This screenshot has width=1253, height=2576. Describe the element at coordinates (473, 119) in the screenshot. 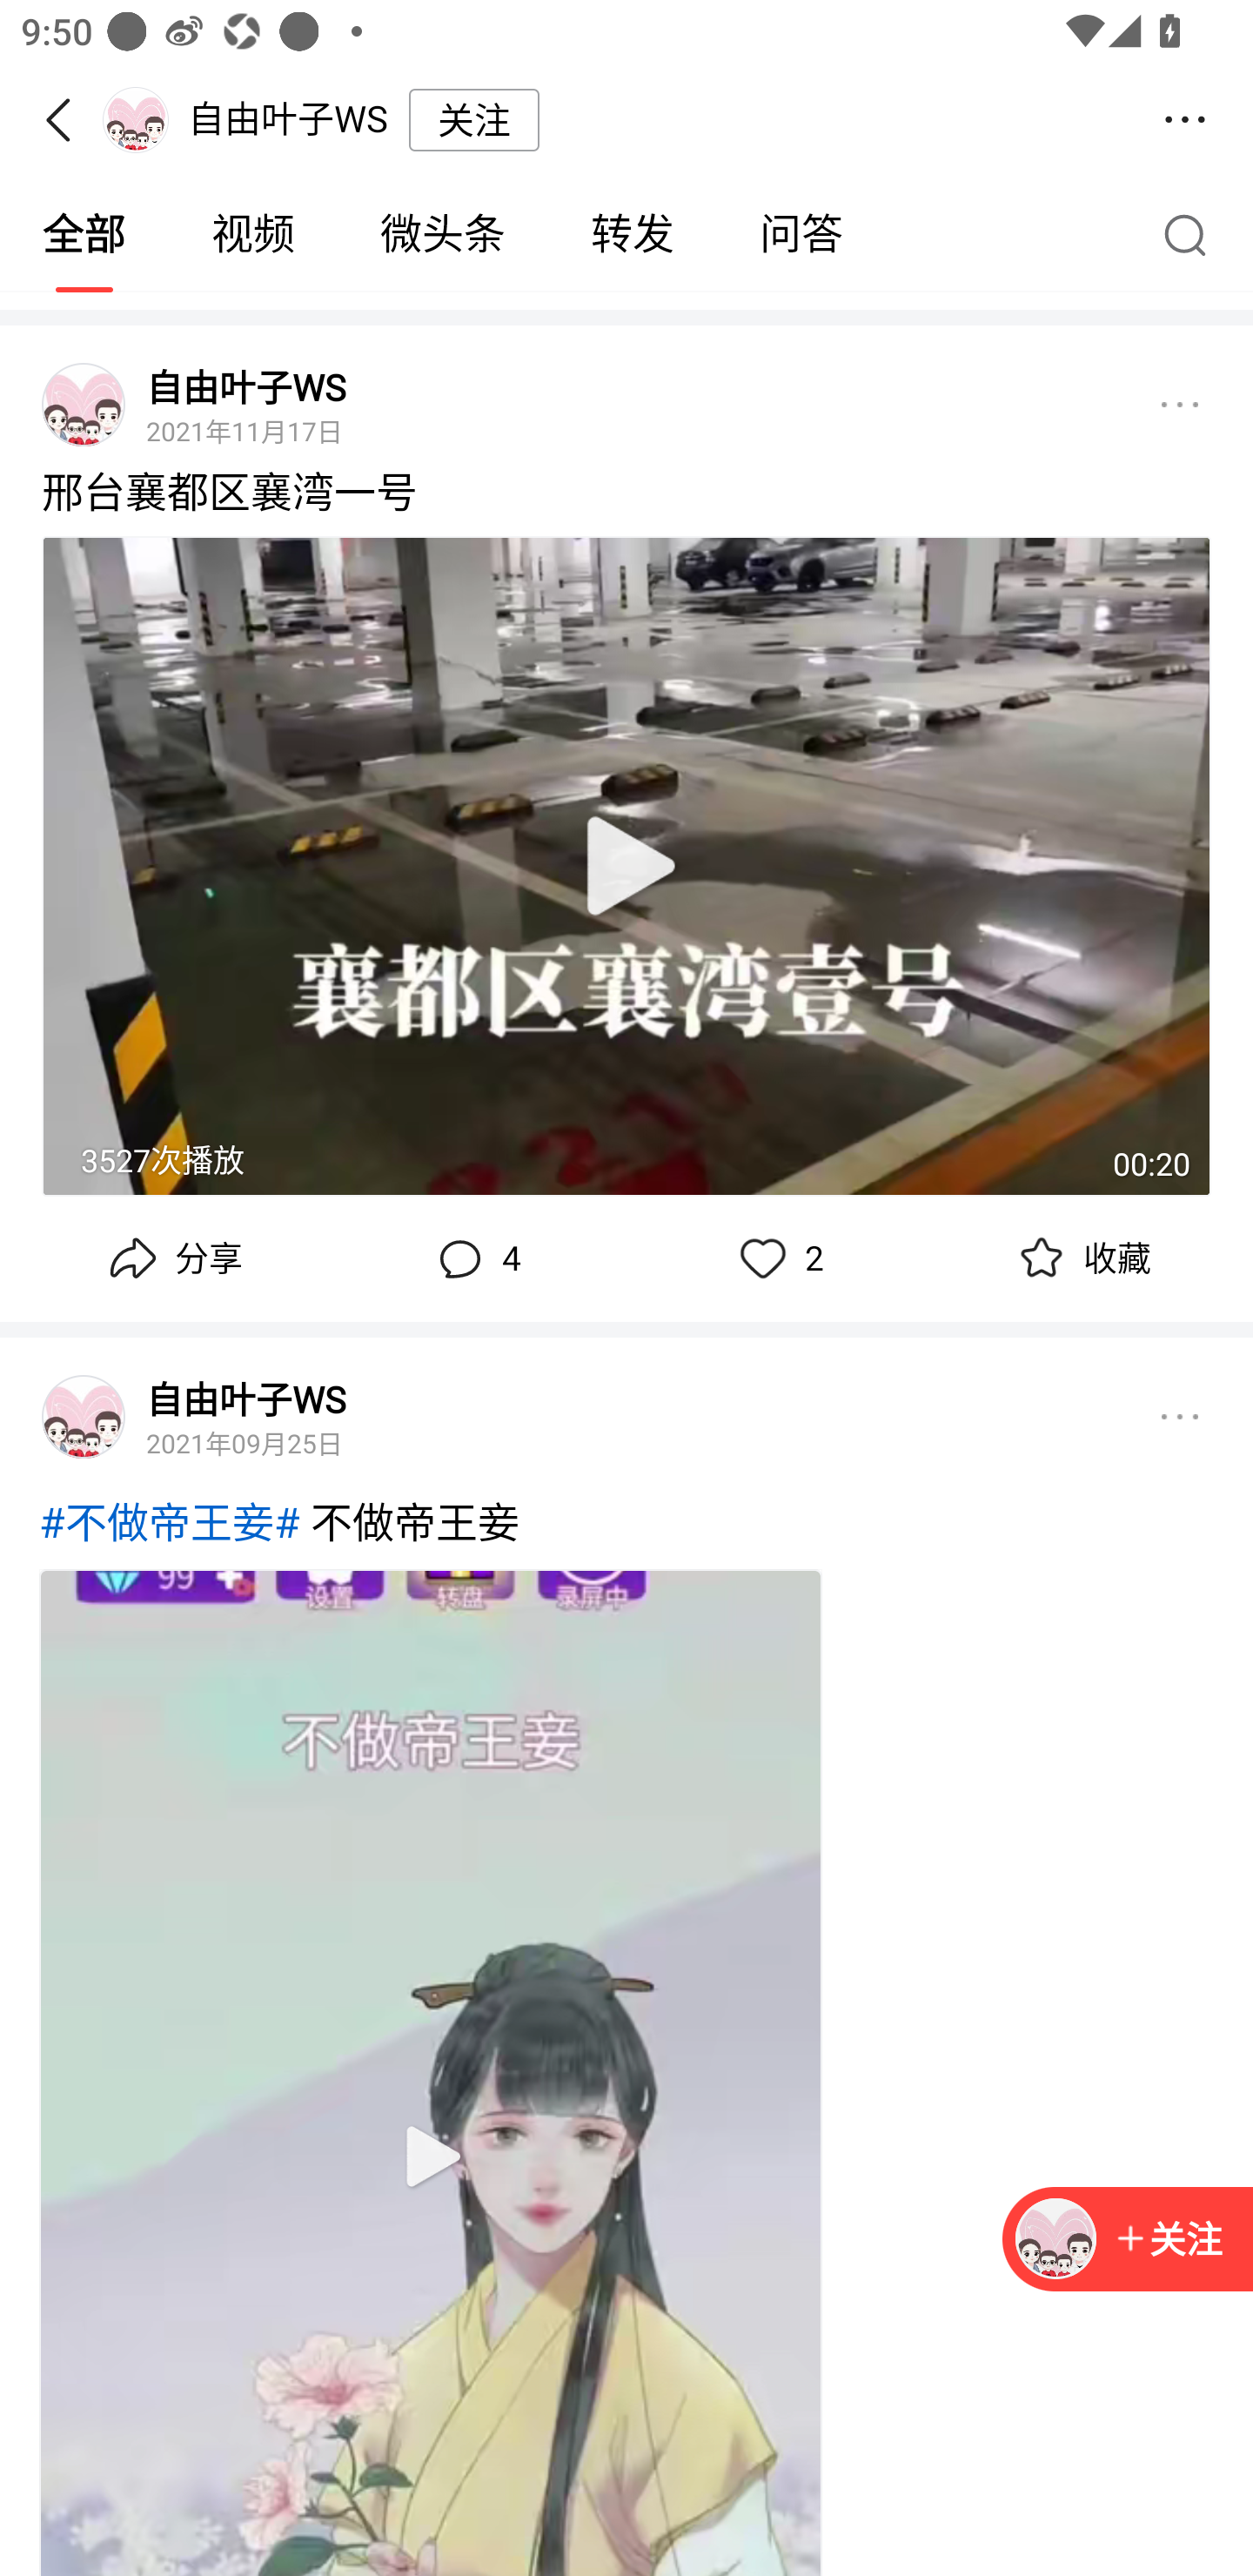

I see `关注` at that location.